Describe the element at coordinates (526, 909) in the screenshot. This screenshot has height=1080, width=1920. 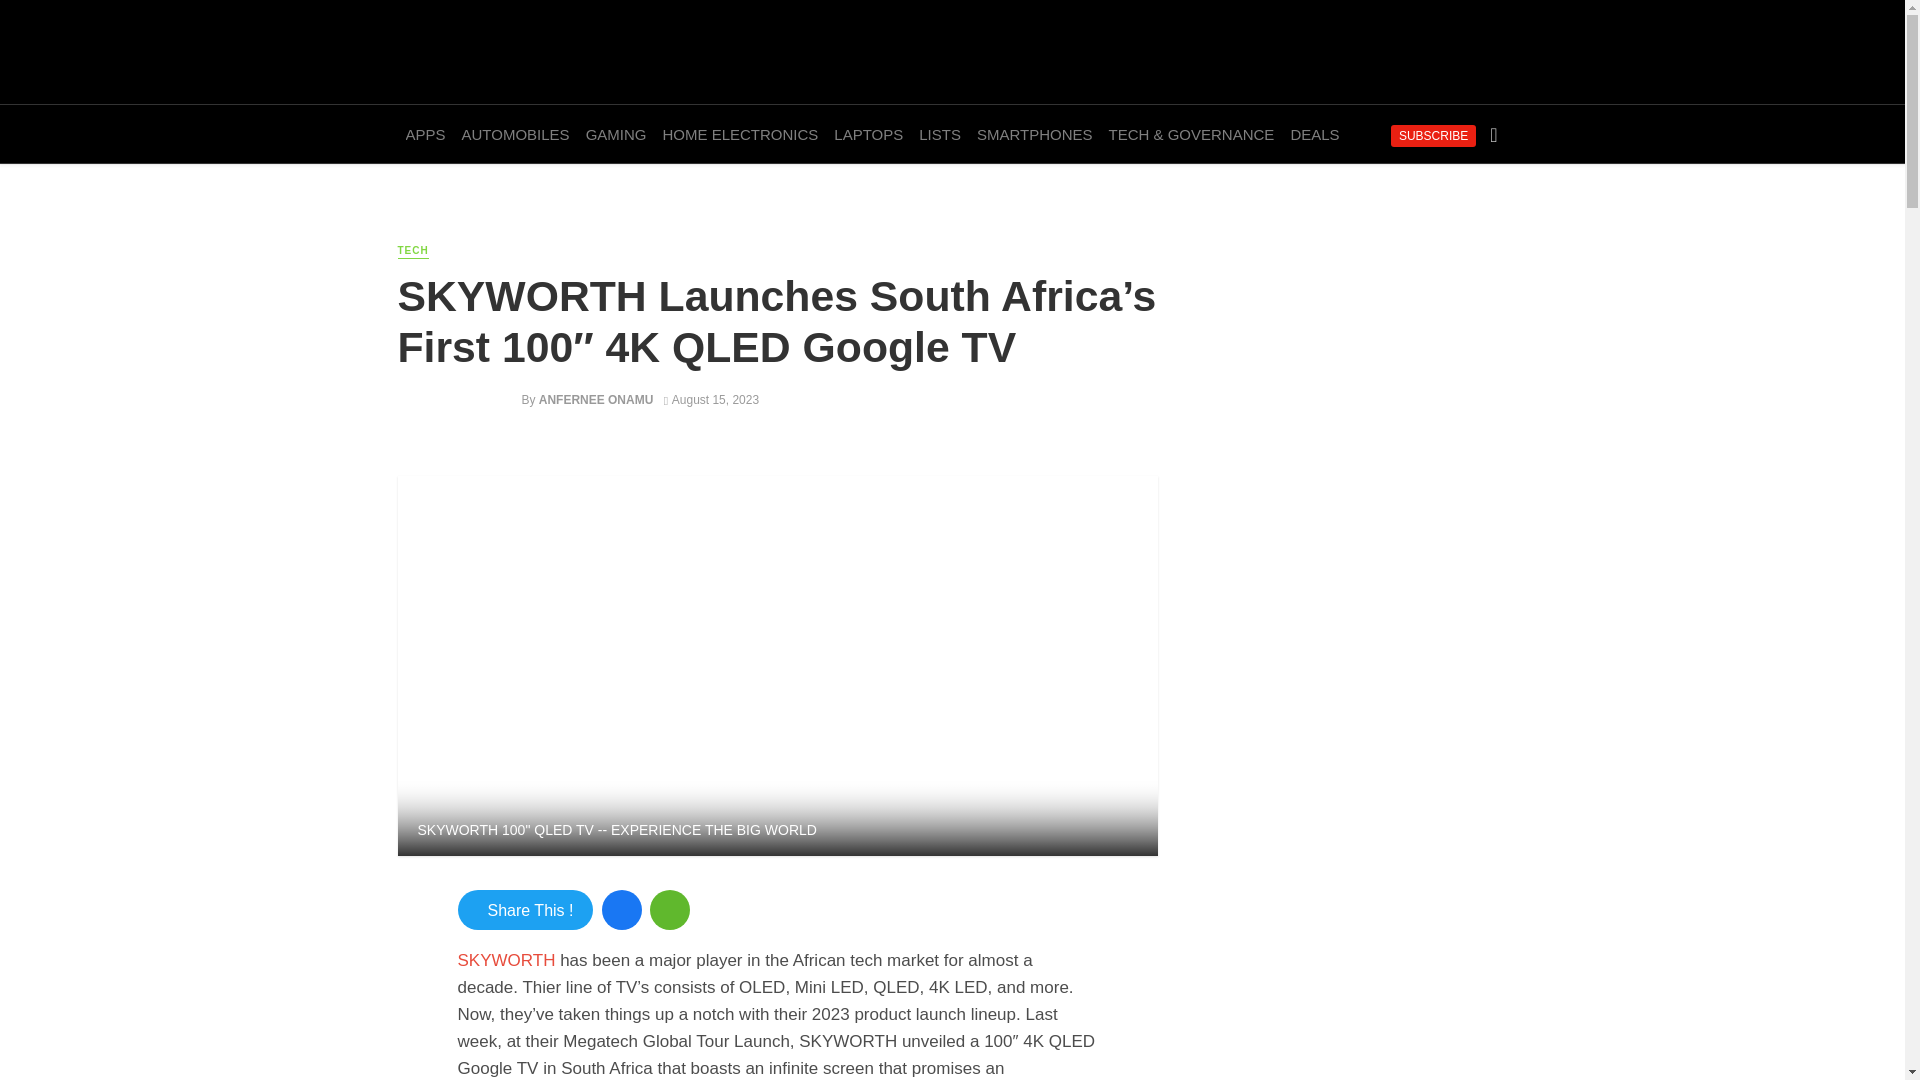
I see `Share This !` at that location.